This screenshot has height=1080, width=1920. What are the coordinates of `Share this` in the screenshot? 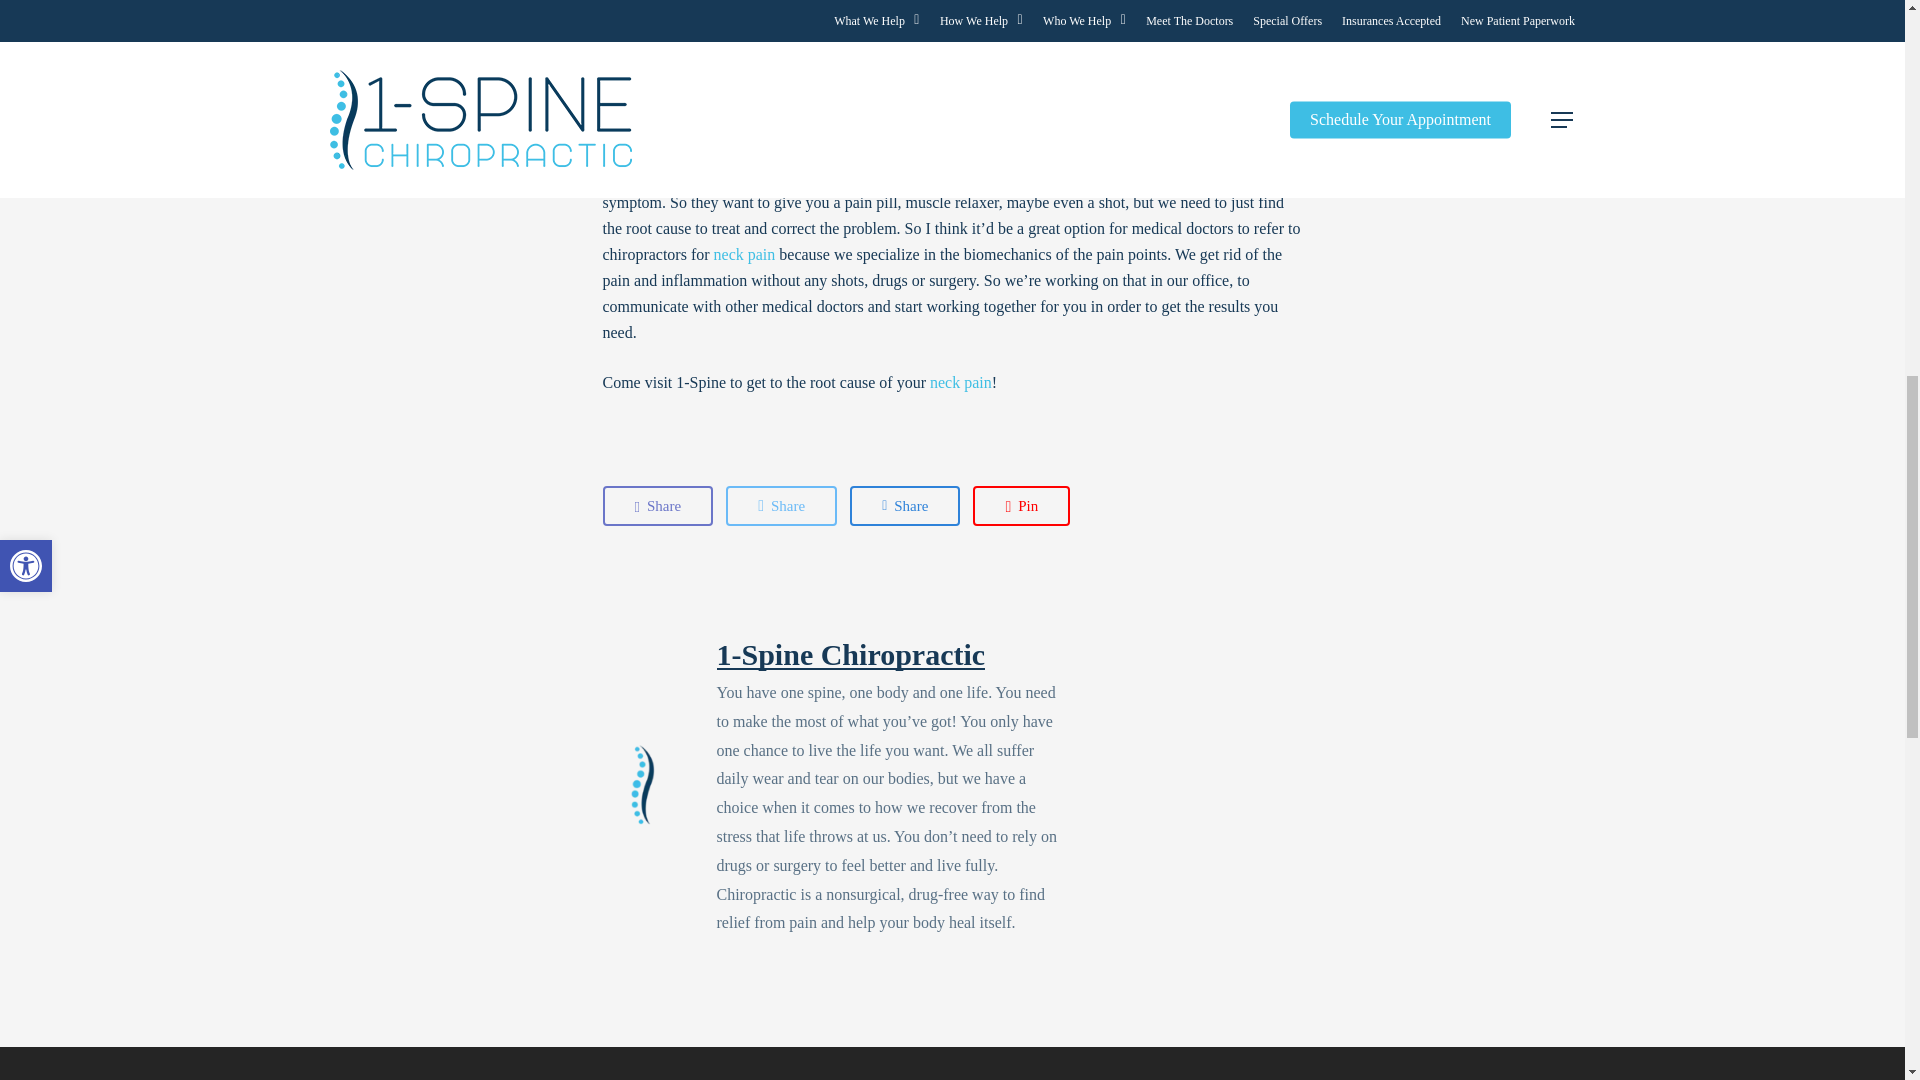 It's located at (657, 506).